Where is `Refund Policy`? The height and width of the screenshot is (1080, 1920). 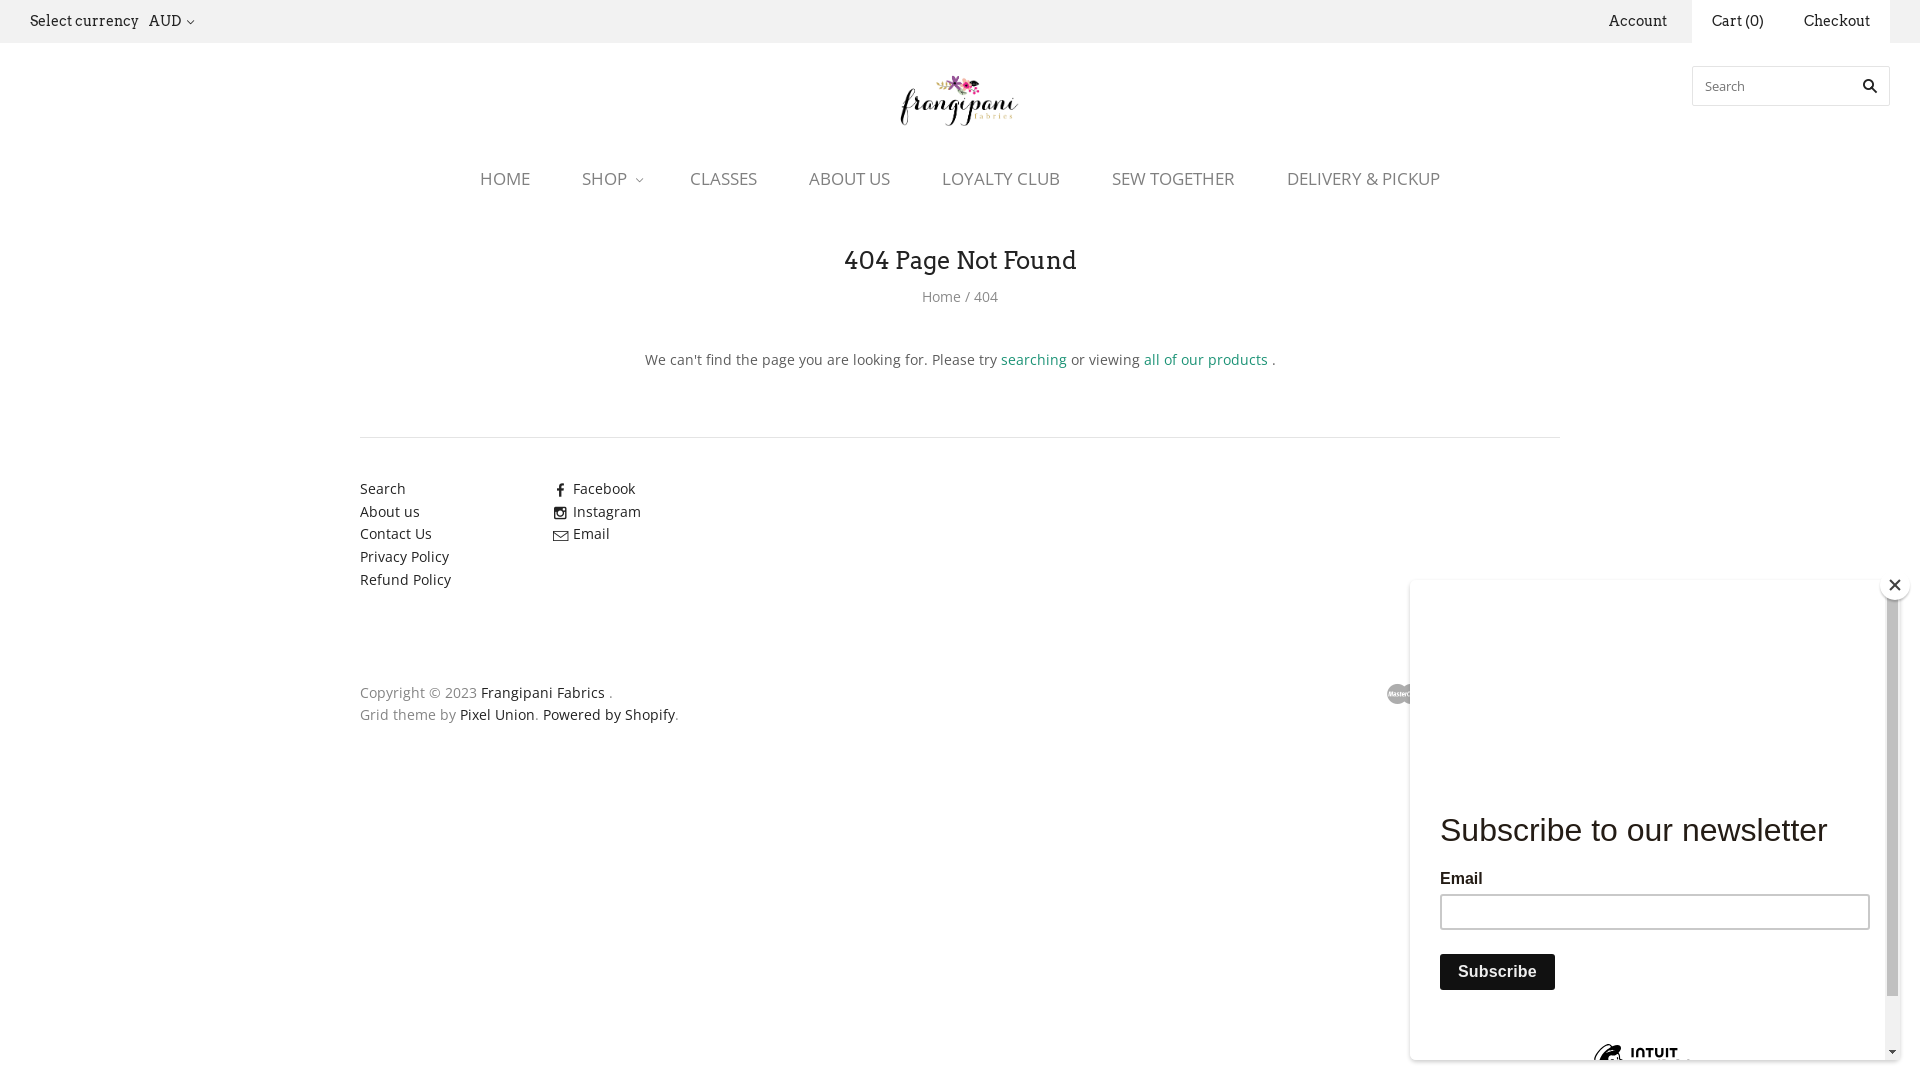
Refund Policy is located at coordinates (406, 580).